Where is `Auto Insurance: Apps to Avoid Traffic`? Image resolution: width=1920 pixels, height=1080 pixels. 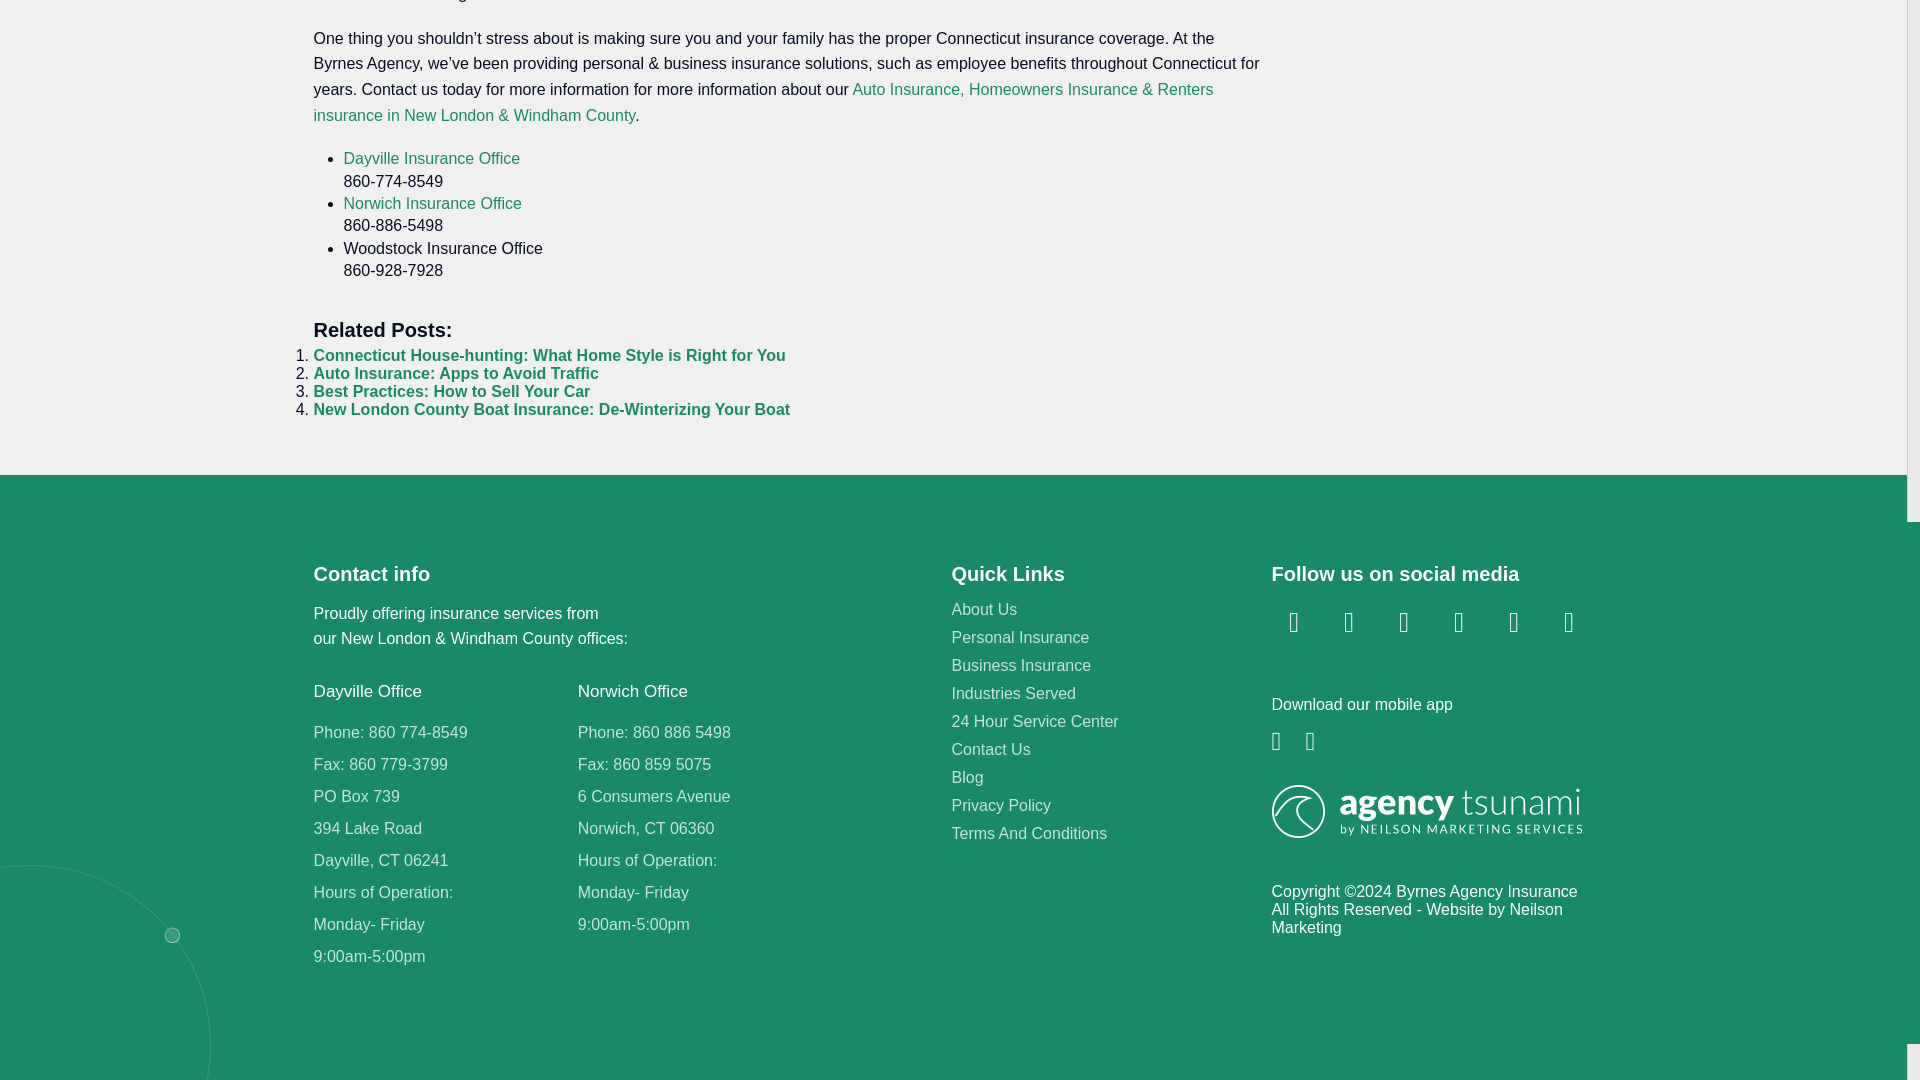
Auto Insurance: Apps to Avoid Traffic is located at coordinates (456, 374).